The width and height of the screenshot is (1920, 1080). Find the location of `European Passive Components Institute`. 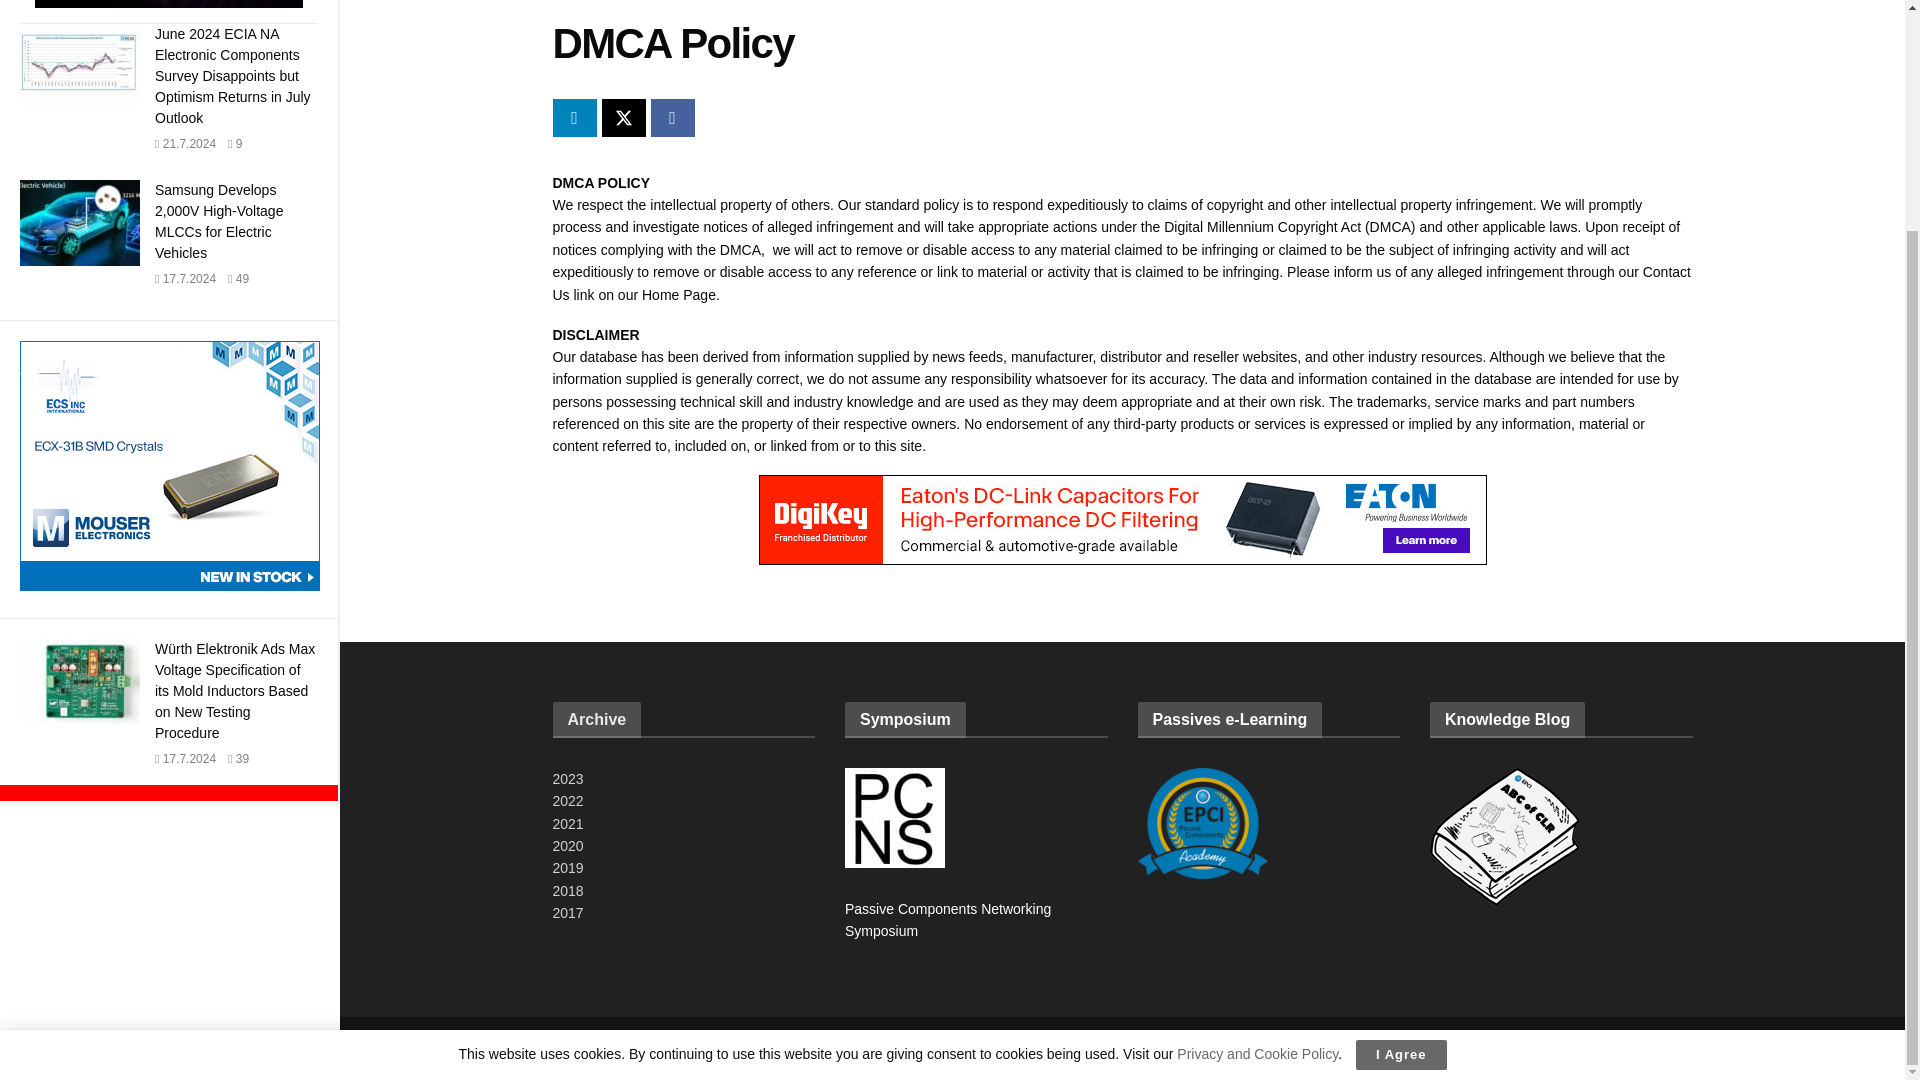

European Passive Components Institute is located at coordinates (578, 1048).